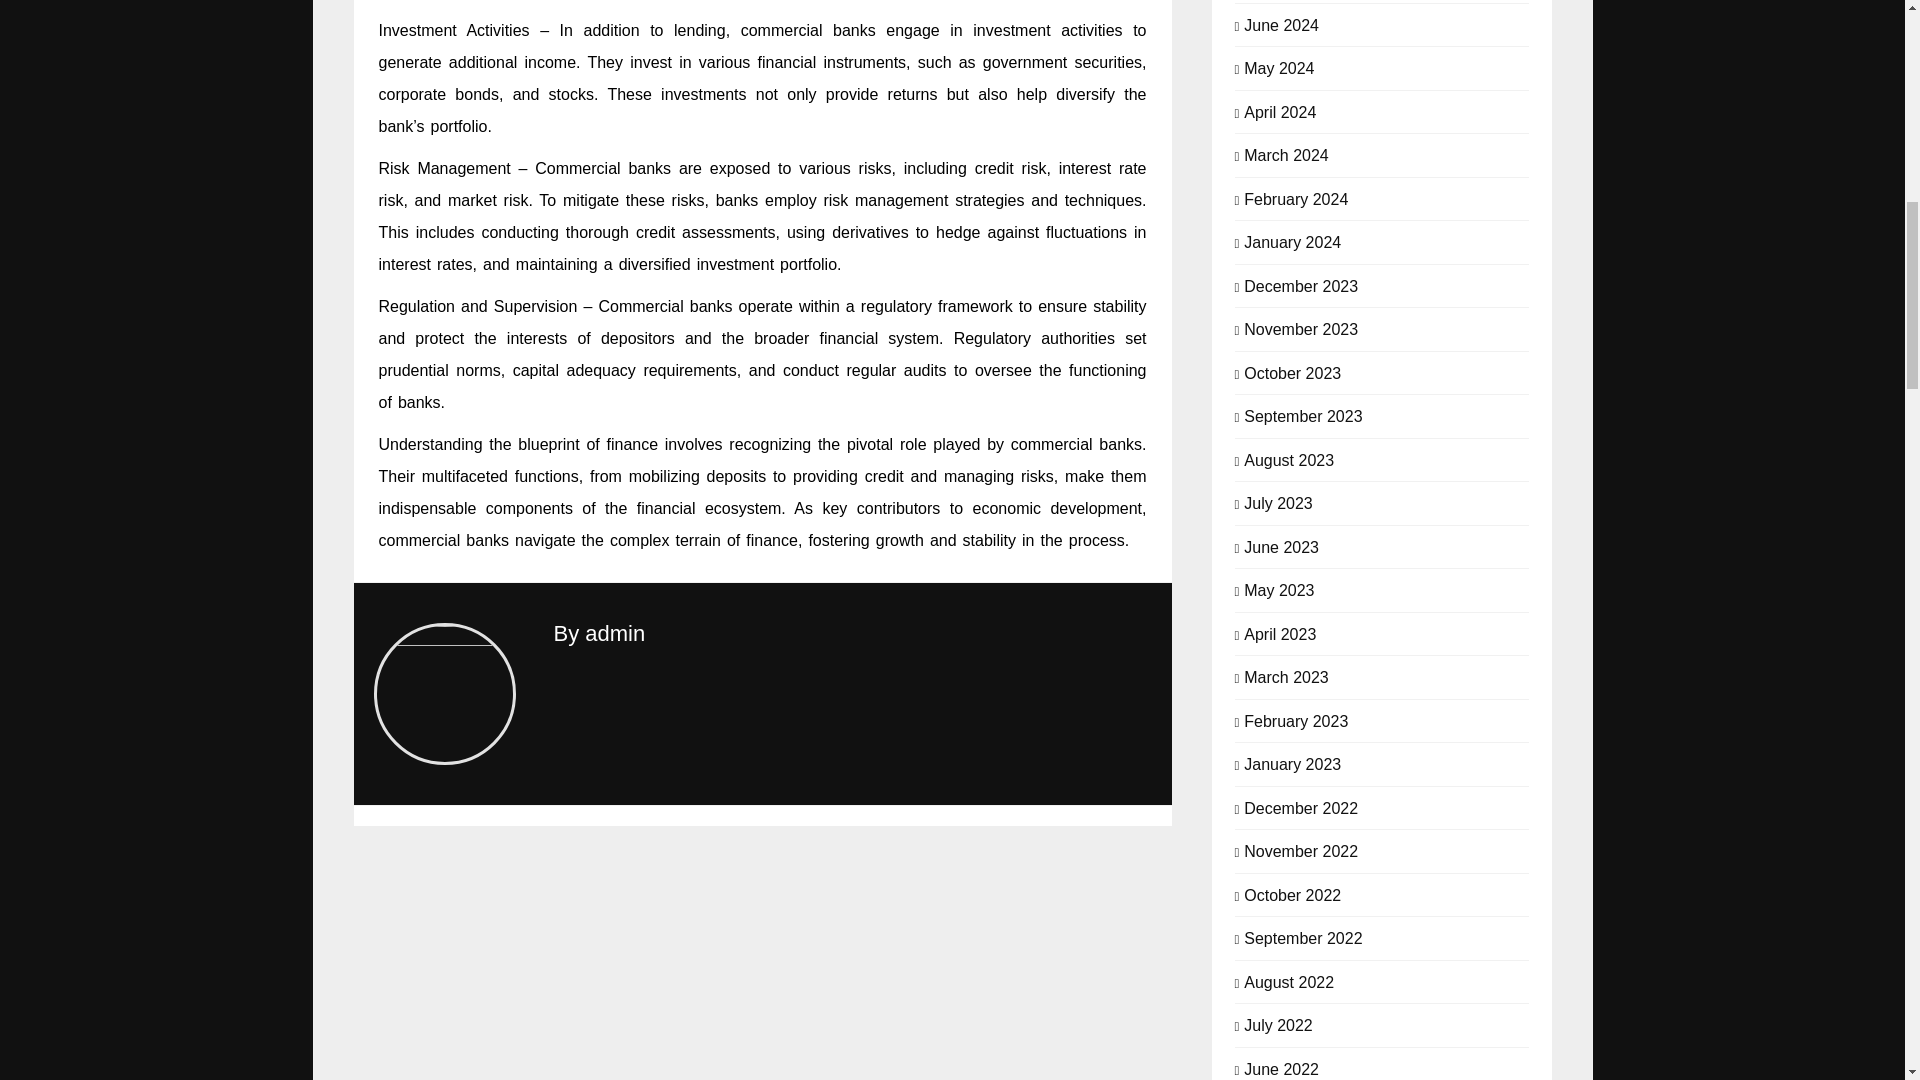 Image resolution: width=1920 pixels, height=1080 pixels. Describe the element at coordinates (1296, 720) in the screenshot. I see `February 2023` at that location.